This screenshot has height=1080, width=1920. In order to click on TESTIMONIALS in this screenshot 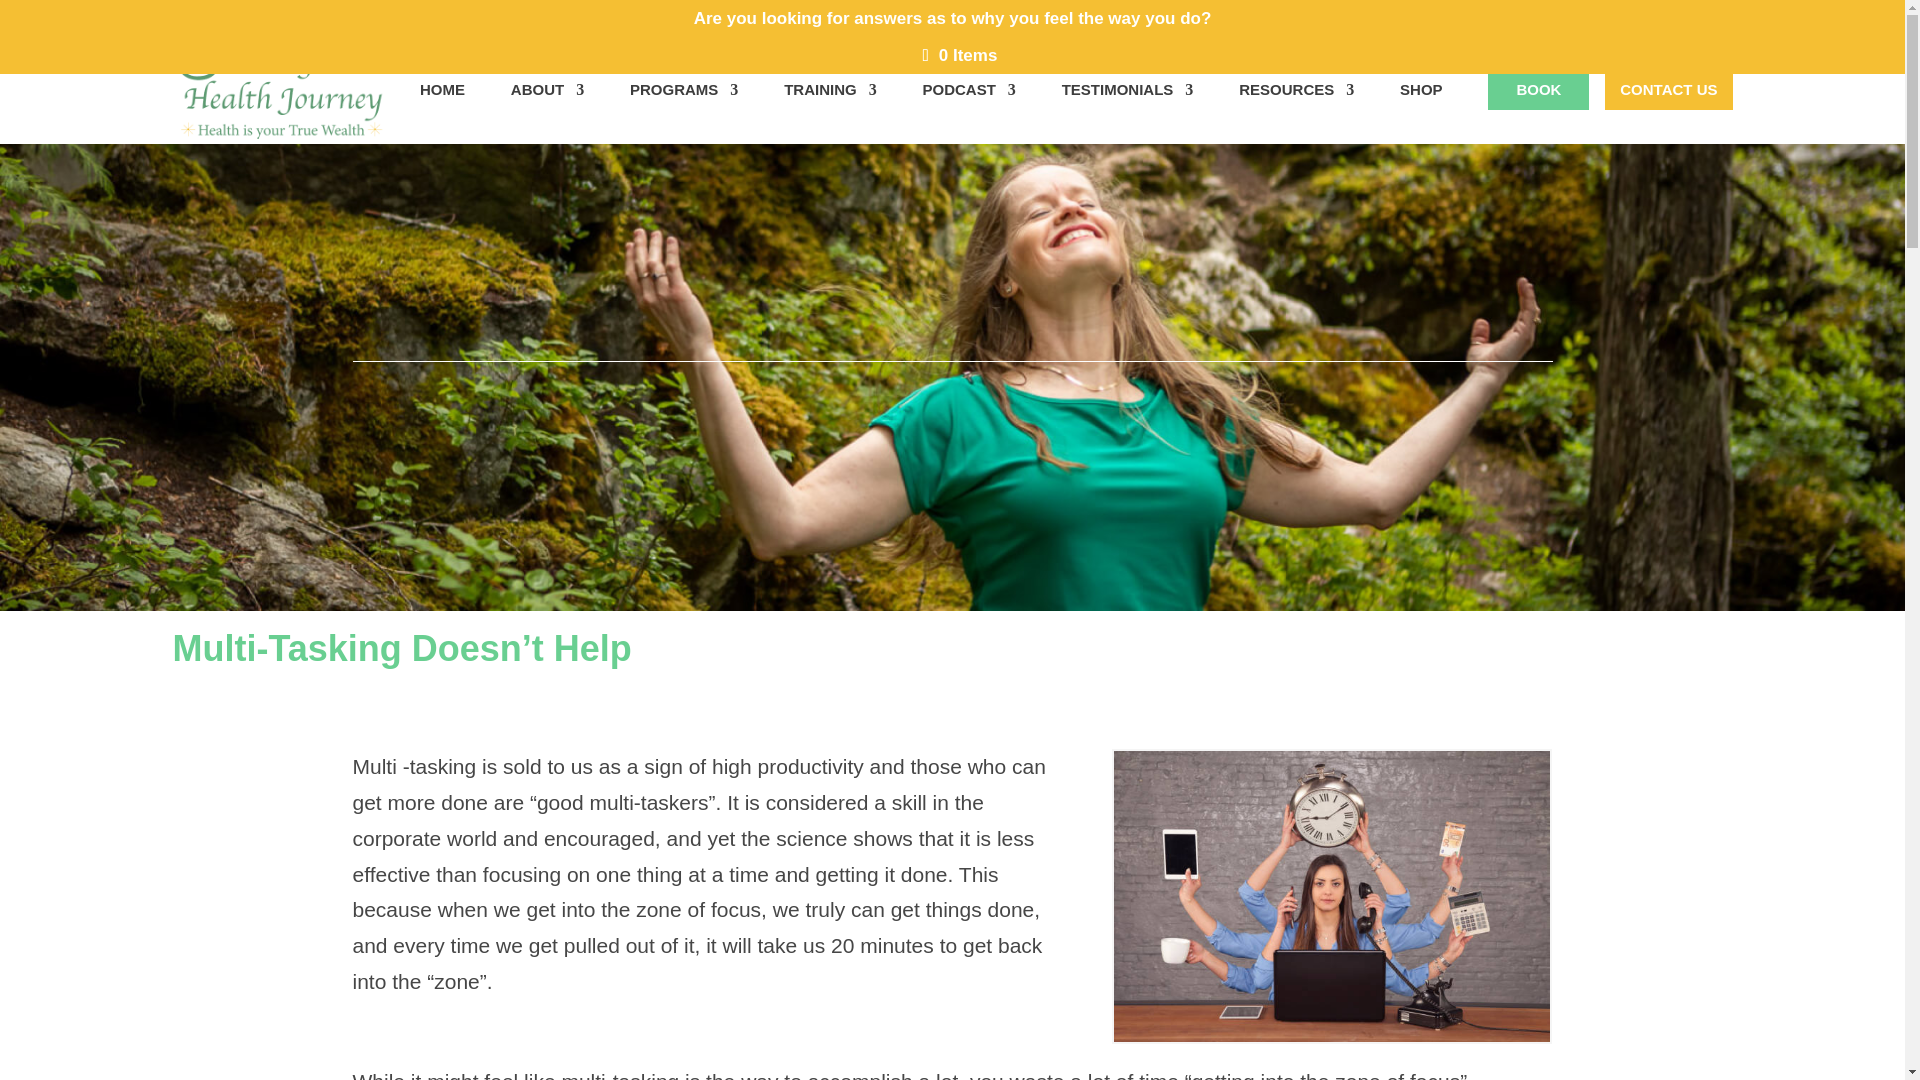, I will do `click(1128, 112)`.